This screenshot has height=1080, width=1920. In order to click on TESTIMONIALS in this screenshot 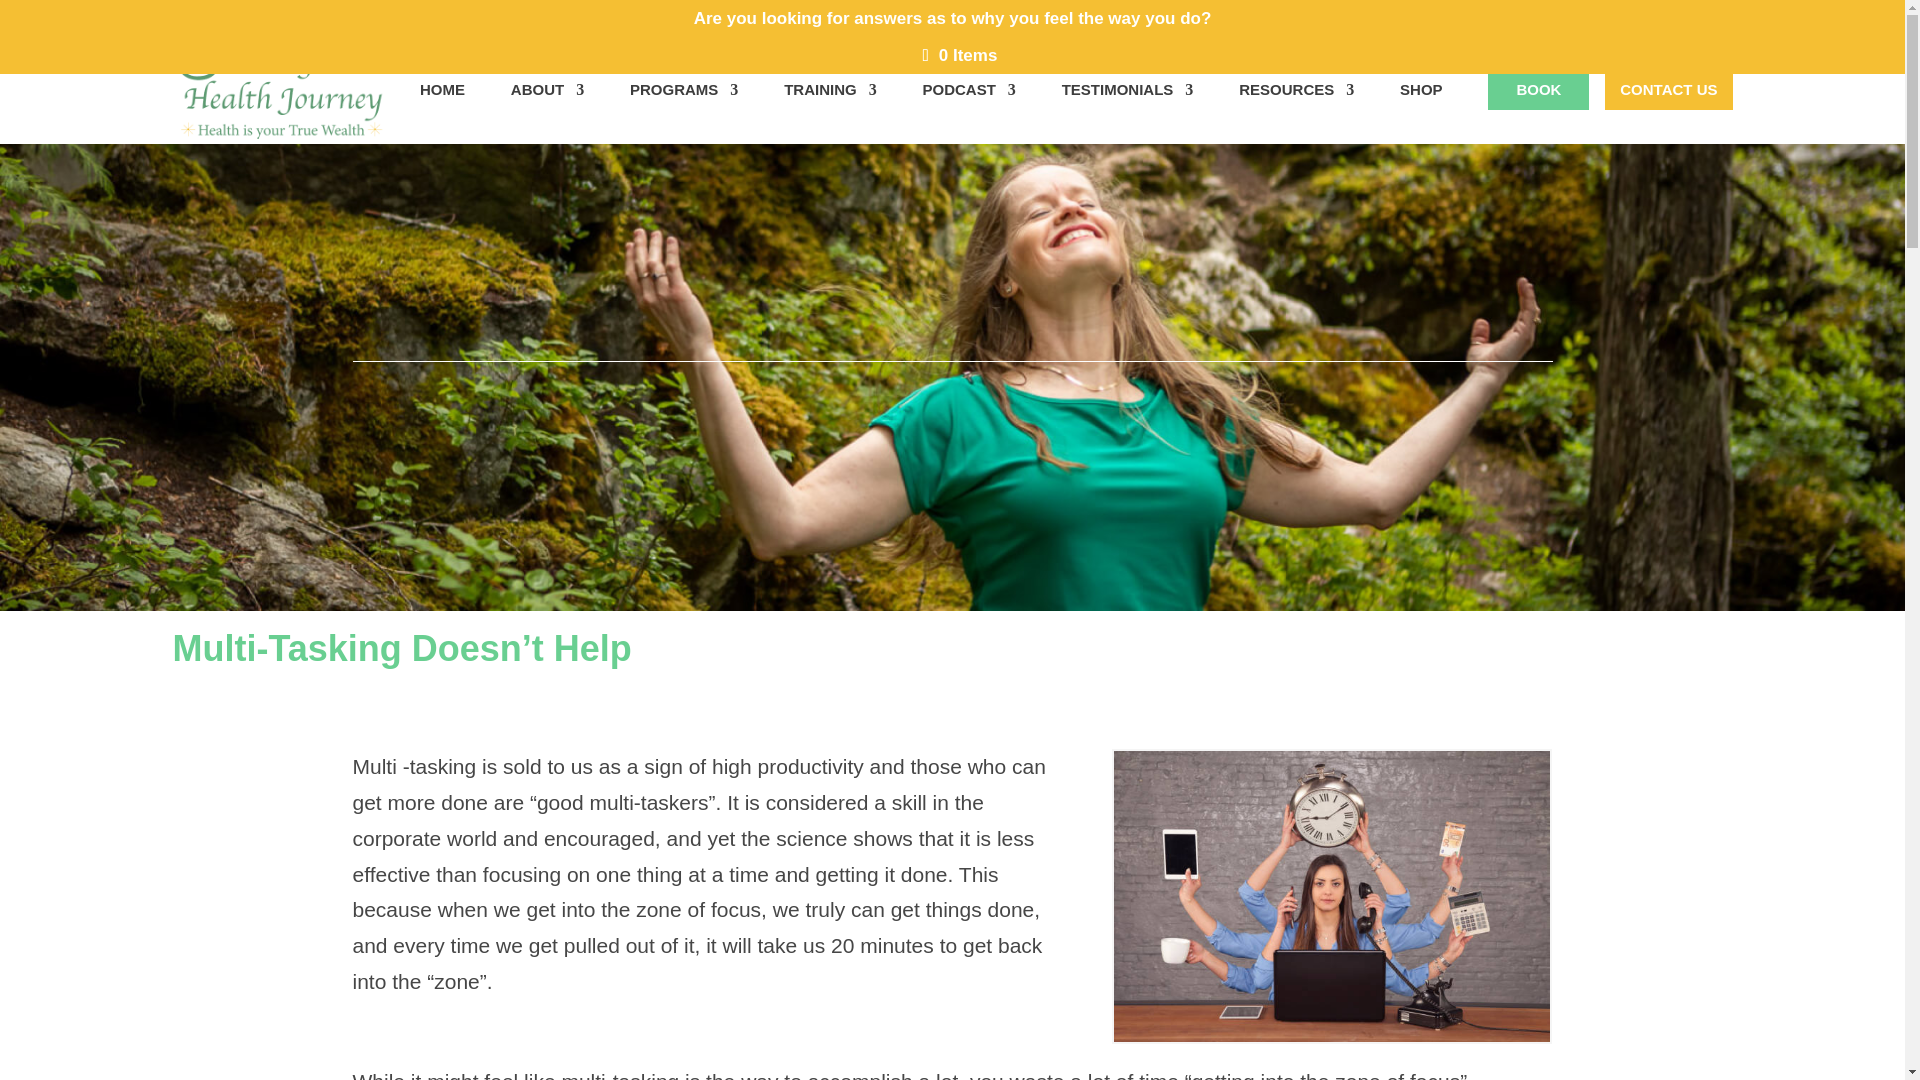, I will do `click(1128, 112)`.